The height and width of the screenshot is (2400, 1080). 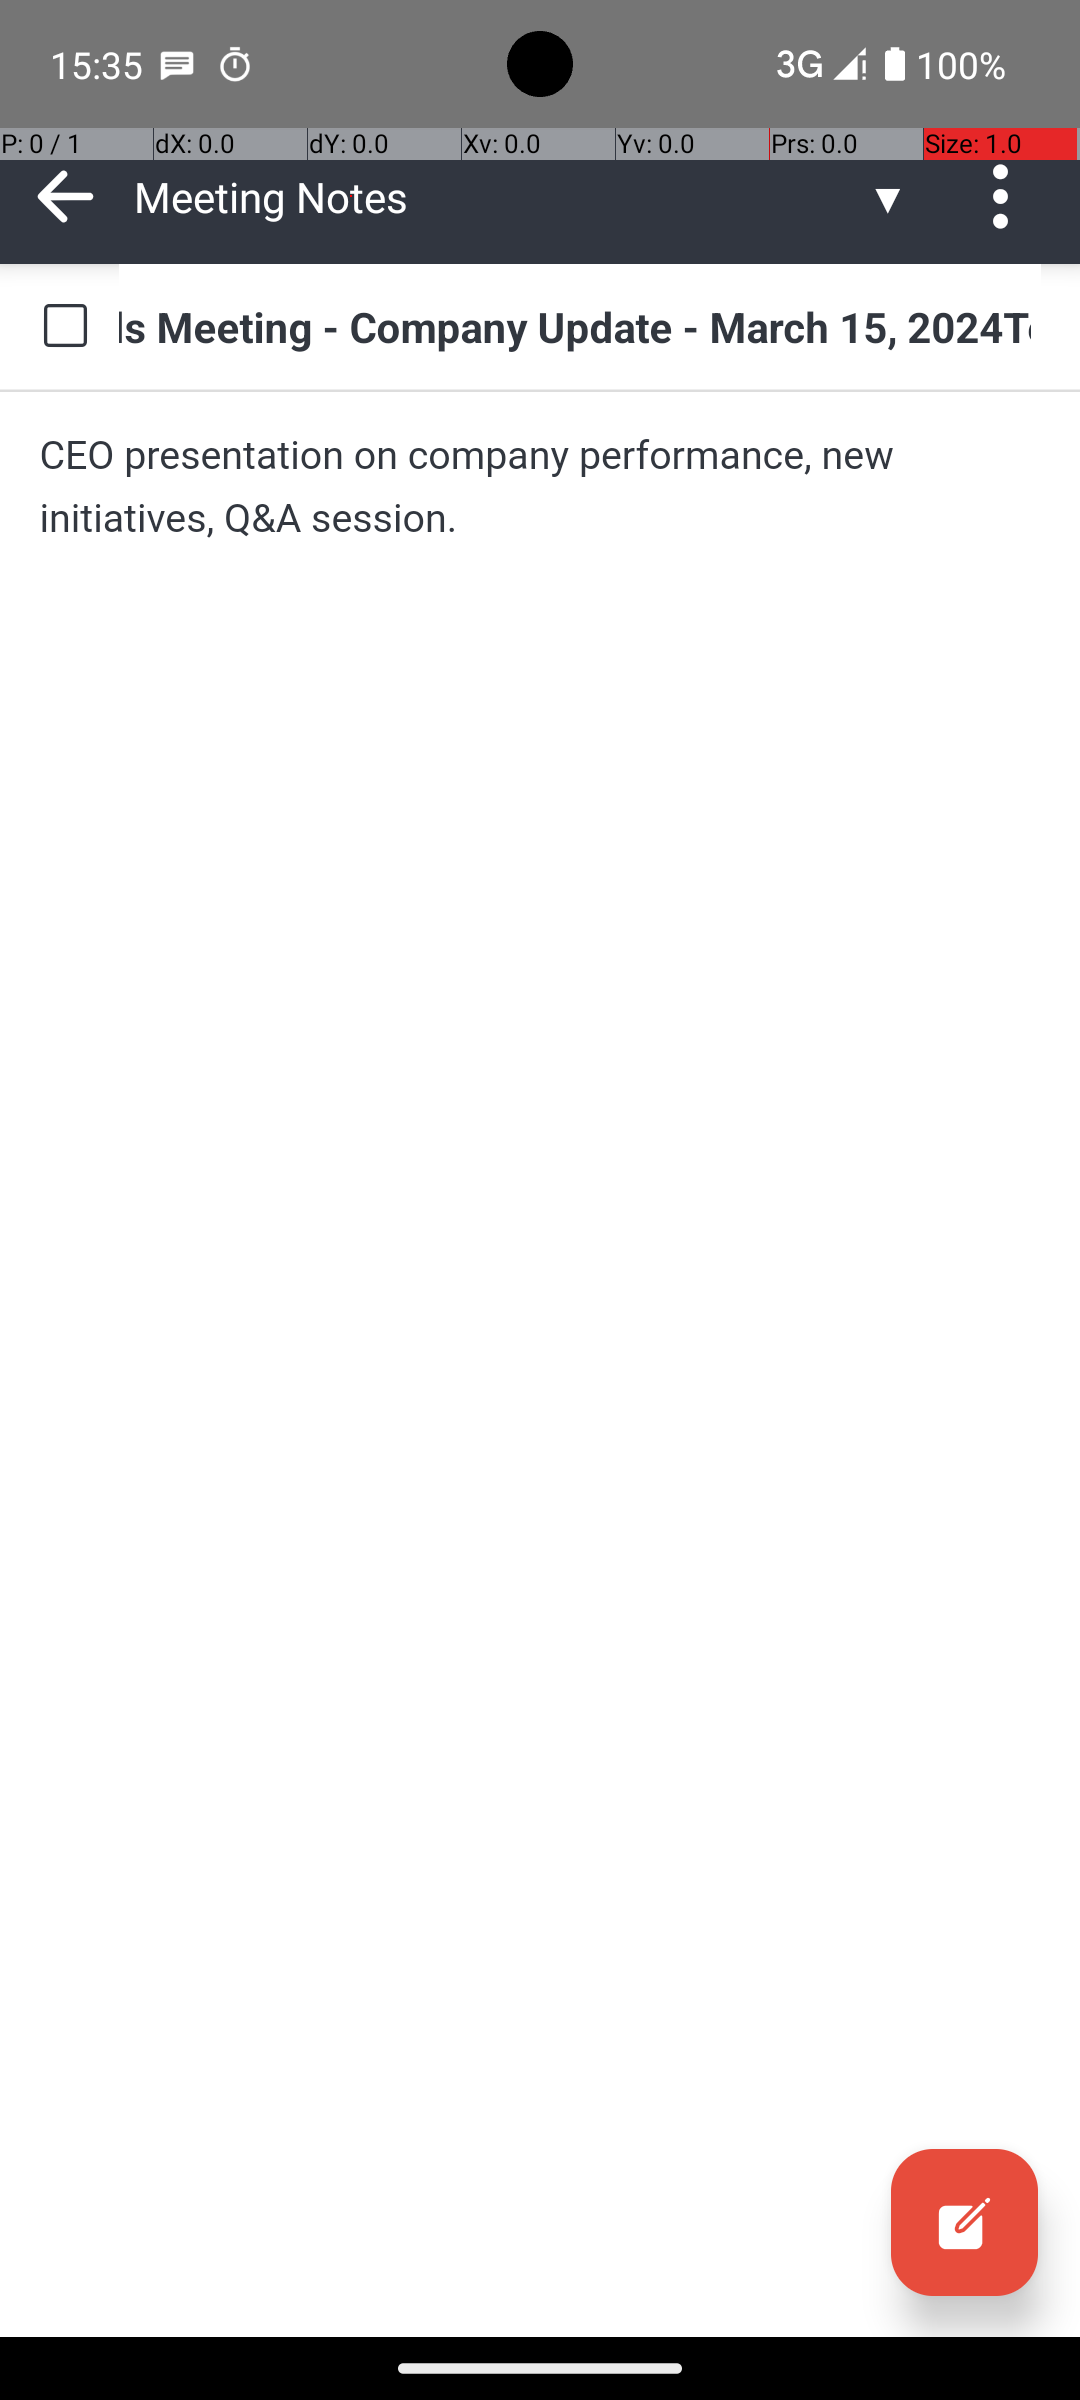 I want to click on All-Hands Meeting - Company UAll-Hands Meeting - Company Update - March 15, 2024Test Inputpdate - February 7, 2024, so click(x=580, y=326).